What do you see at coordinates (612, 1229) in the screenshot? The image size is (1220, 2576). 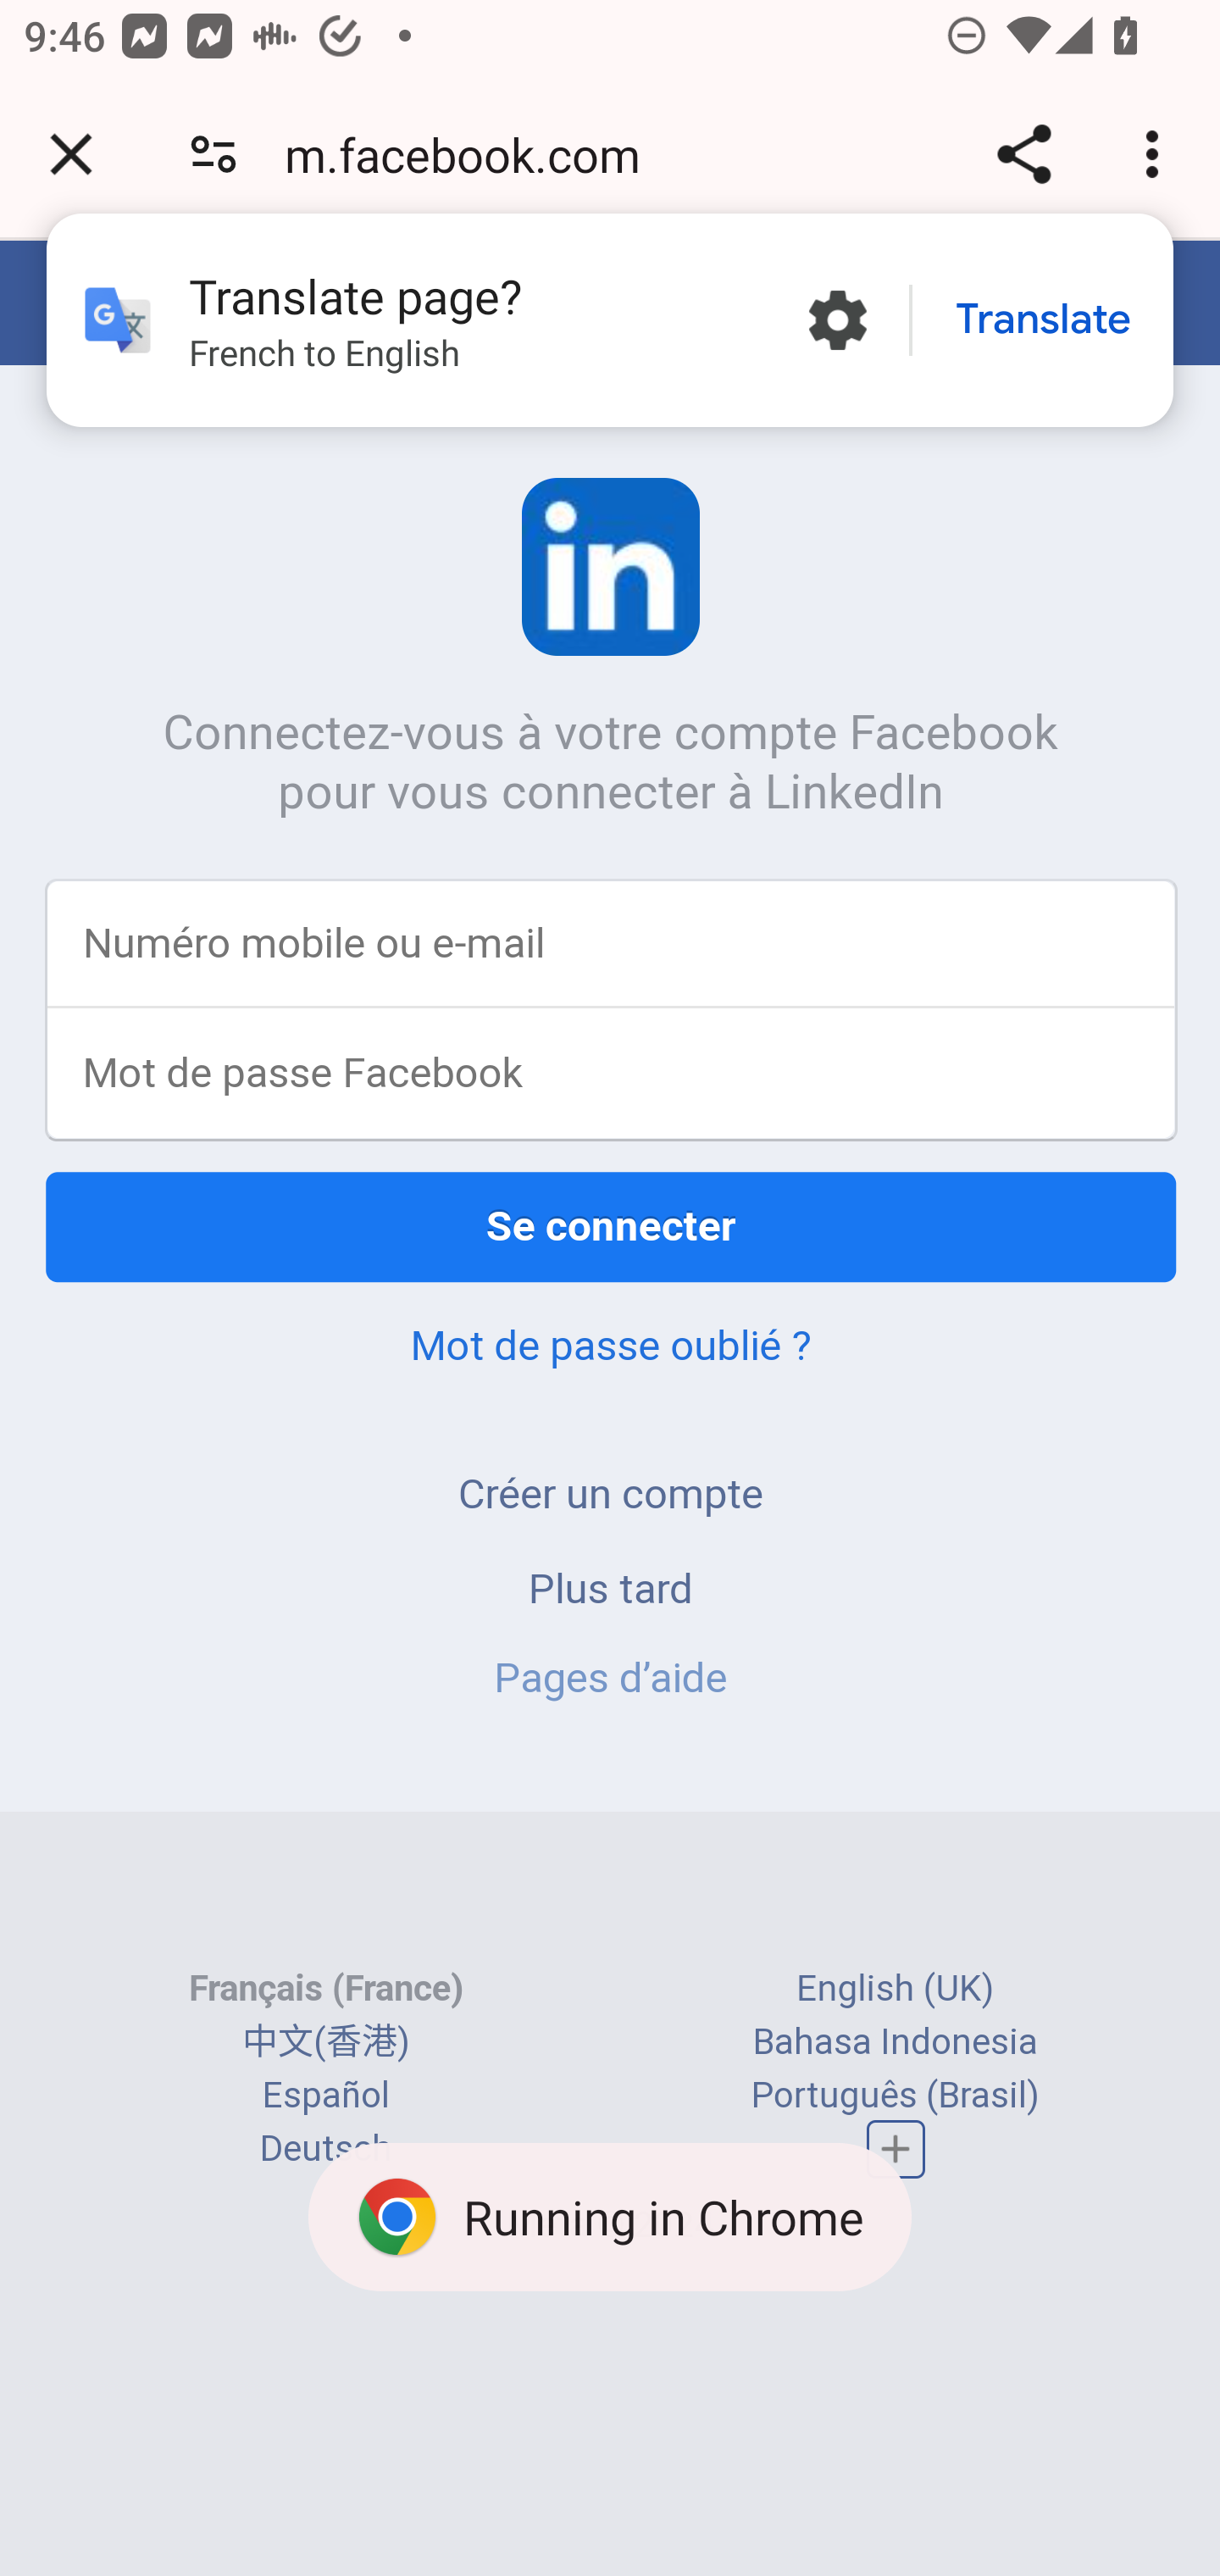 I see `Se connecter` at bounding box center [612, 1229].